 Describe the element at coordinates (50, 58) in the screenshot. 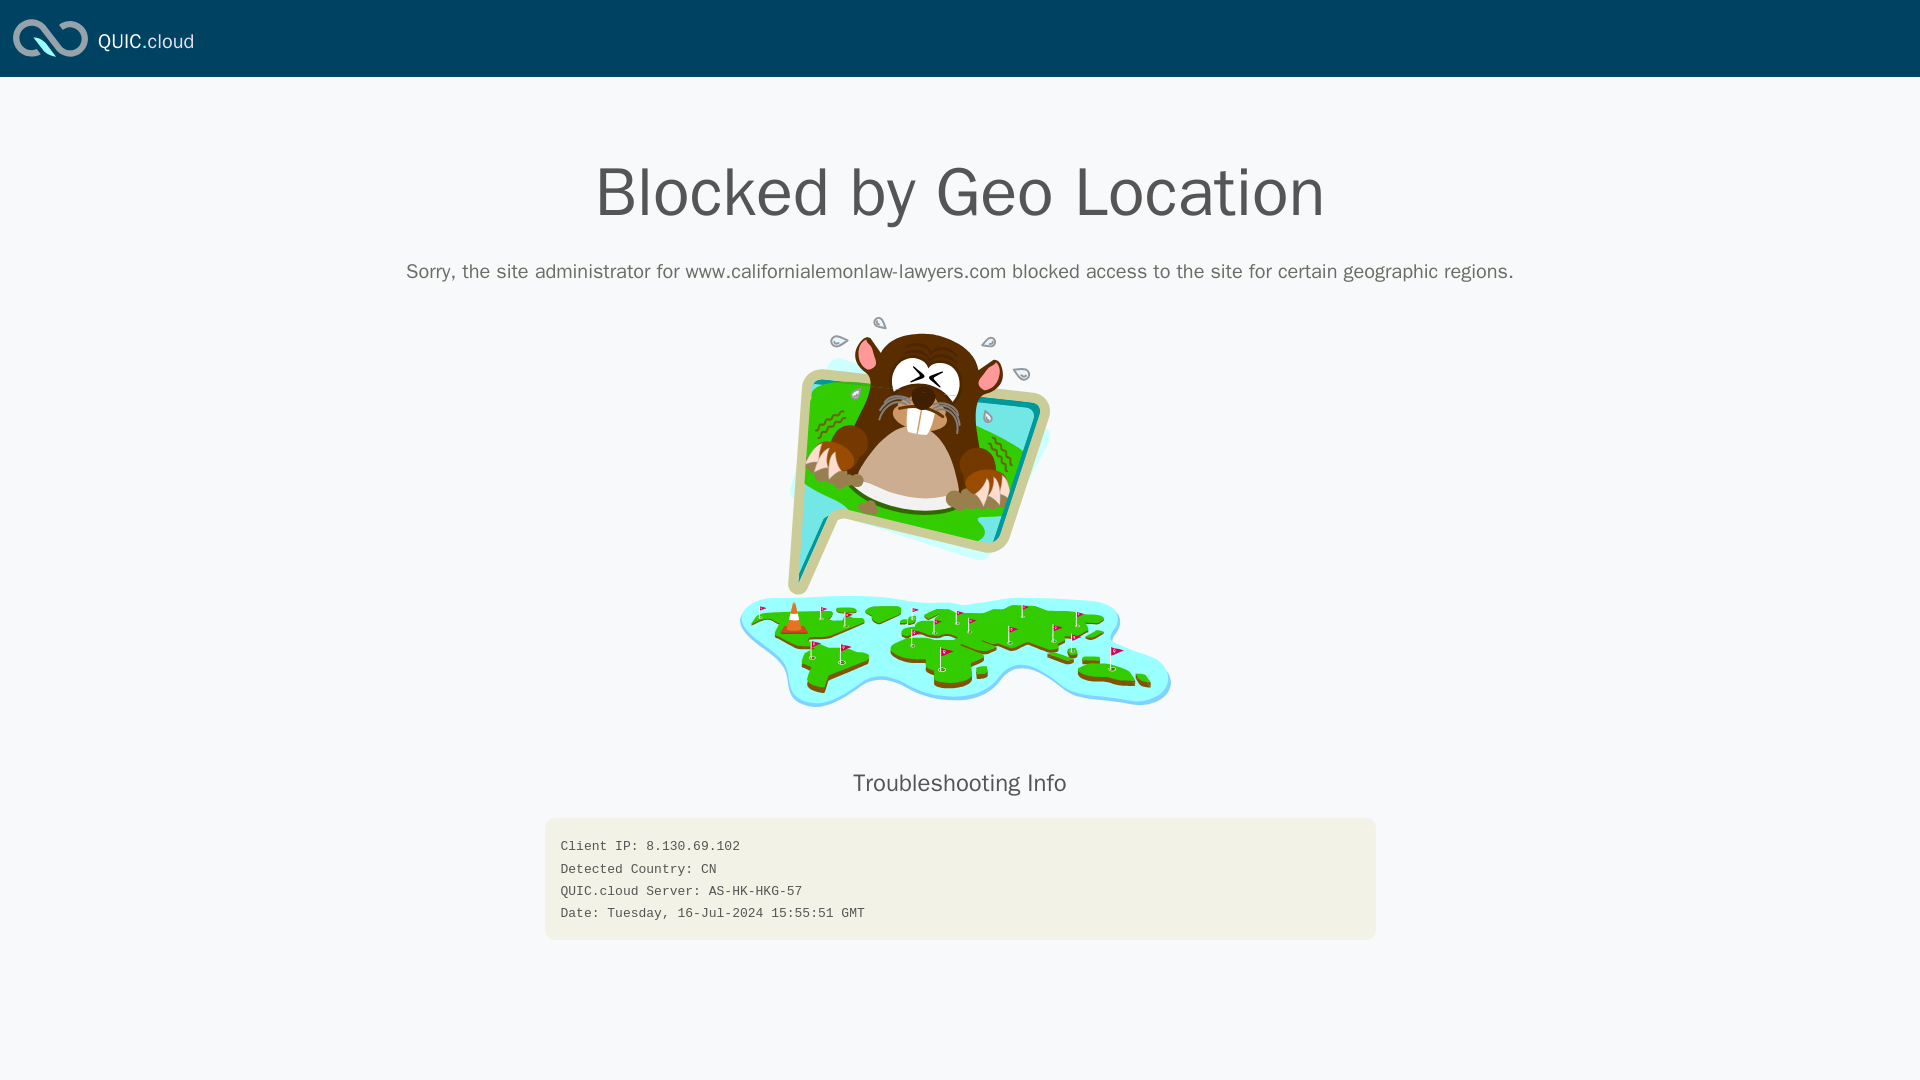

I see `QUIC.cloud` at that location.